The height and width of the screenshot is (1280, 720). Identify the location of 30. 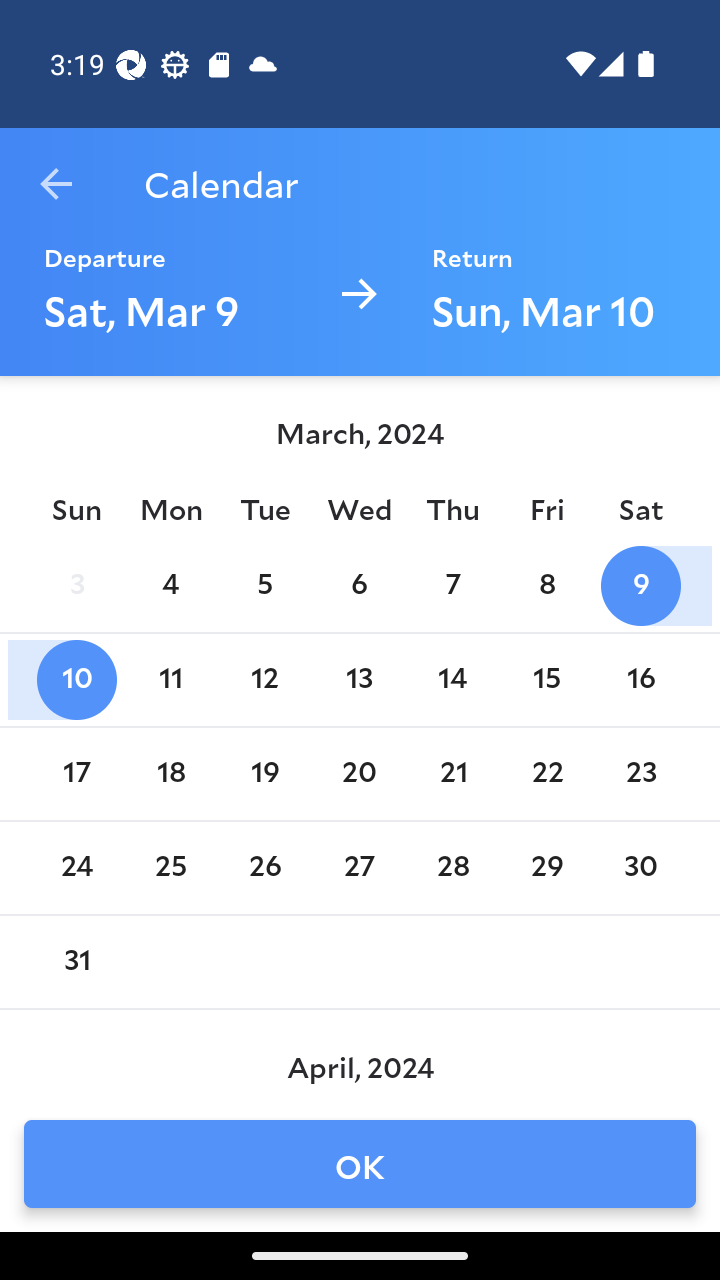
(641, 868).